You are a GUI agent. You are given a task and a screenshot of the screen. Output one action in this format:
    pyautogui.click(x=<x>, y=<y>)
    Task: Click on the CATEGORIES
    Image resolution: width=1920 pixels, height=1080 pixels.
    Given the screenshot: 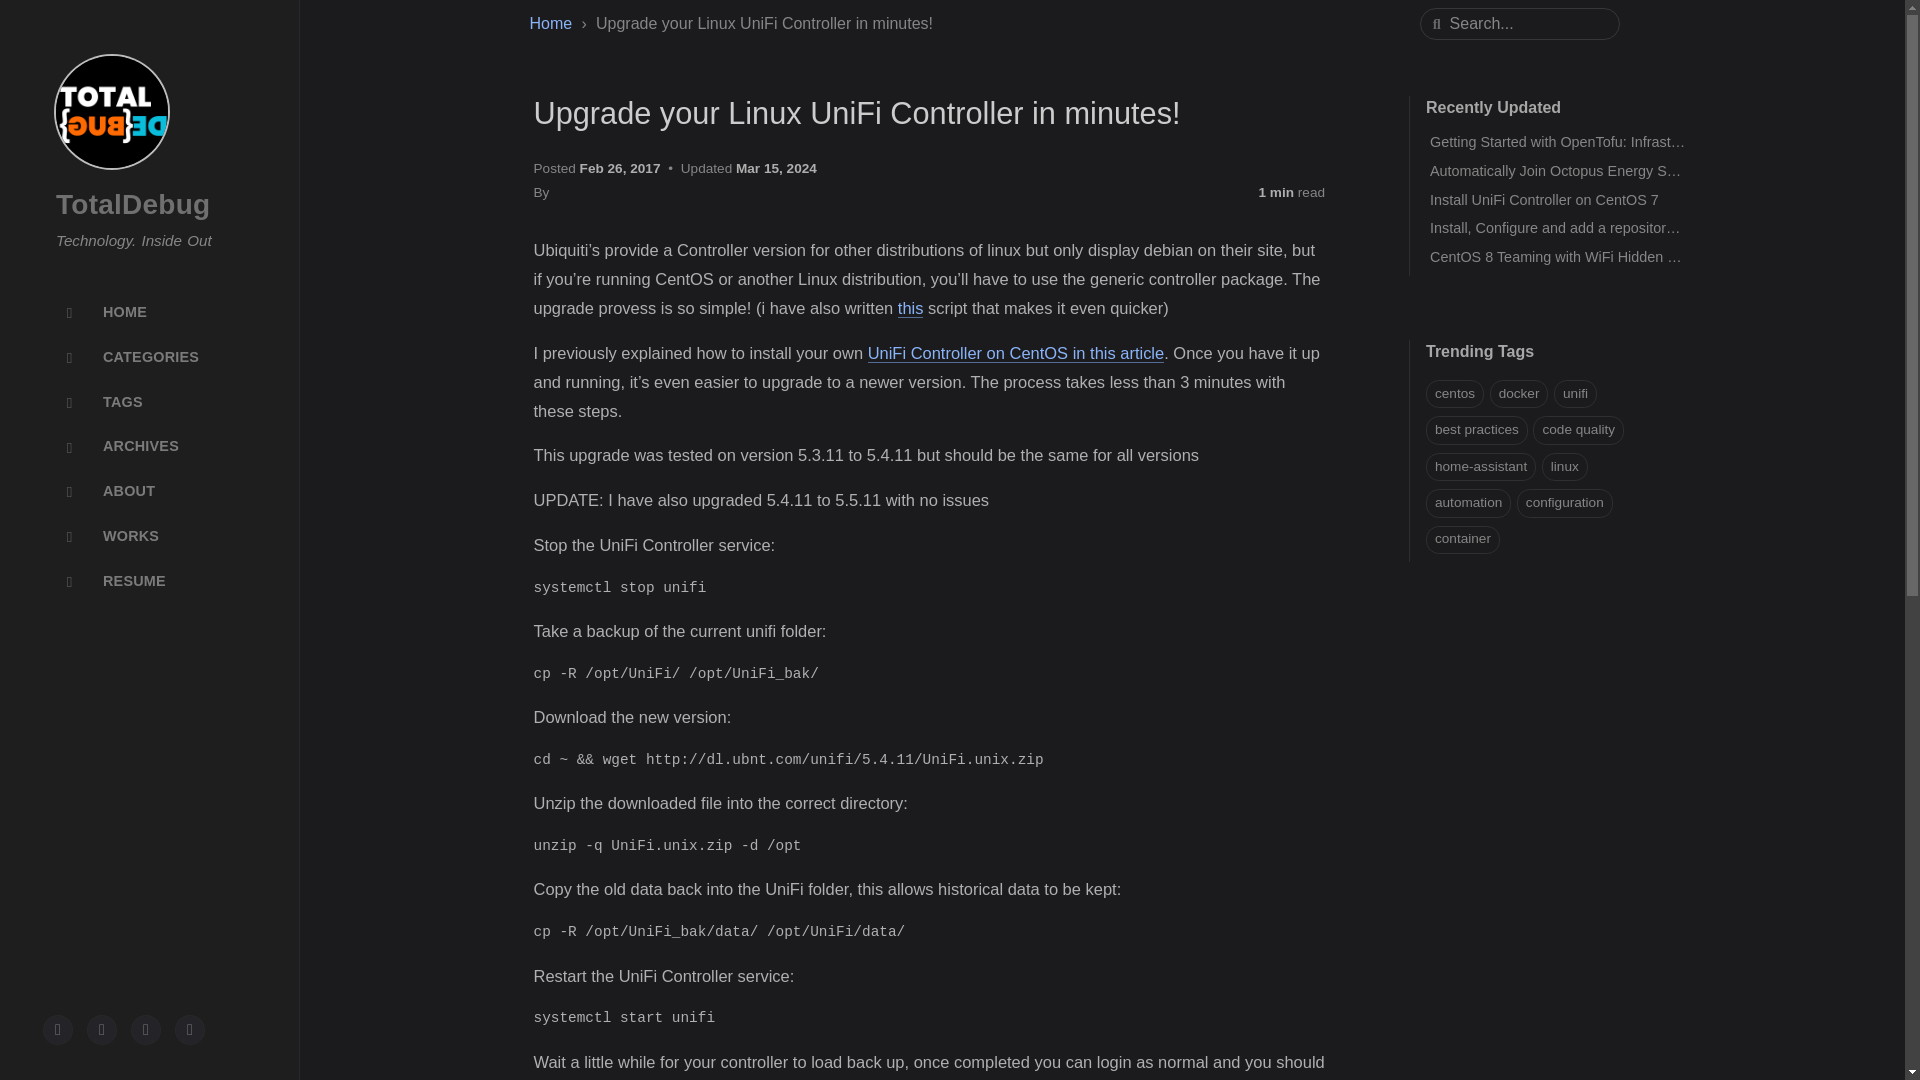 What is the action you would take?
    pyautogui.click(x=150, y=357)
    